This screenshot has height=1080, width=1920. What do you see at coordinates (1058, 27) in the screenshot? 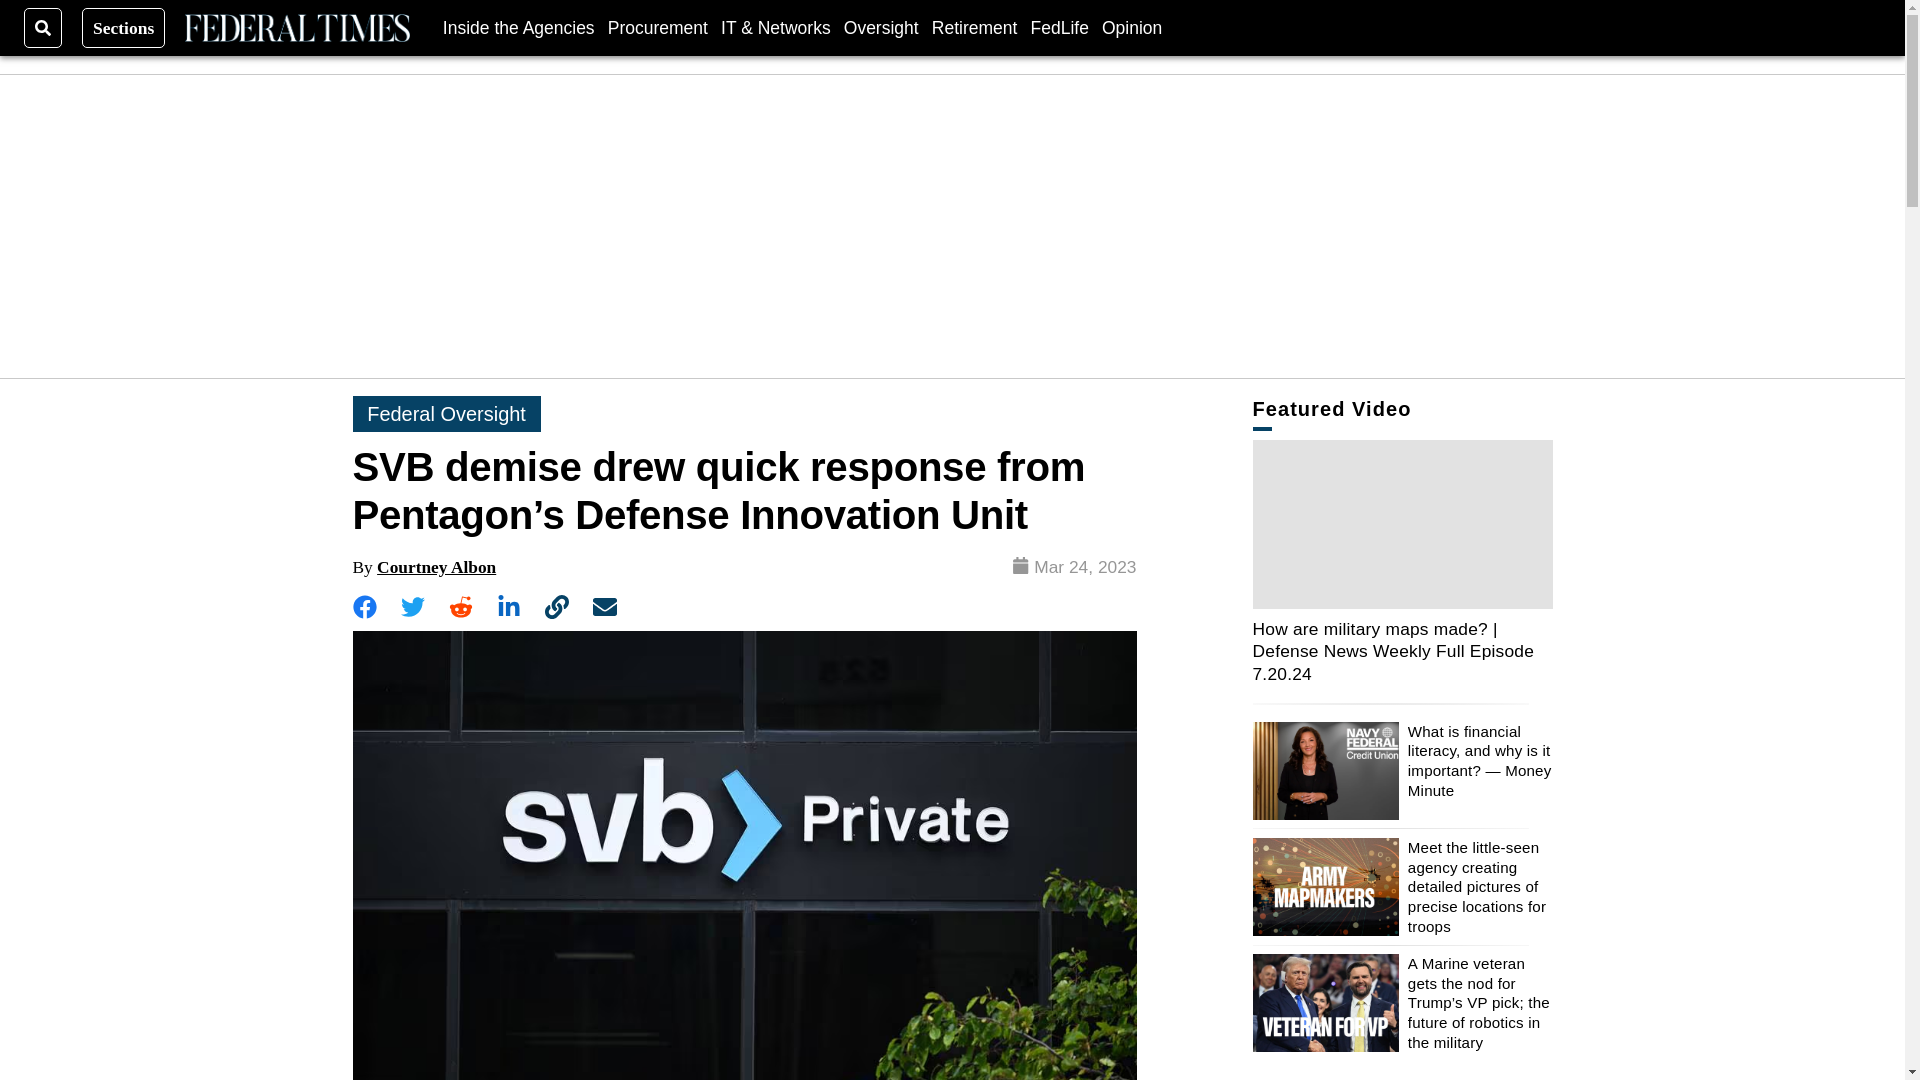
I see `FedLife` at bounding box center [1058, 27].